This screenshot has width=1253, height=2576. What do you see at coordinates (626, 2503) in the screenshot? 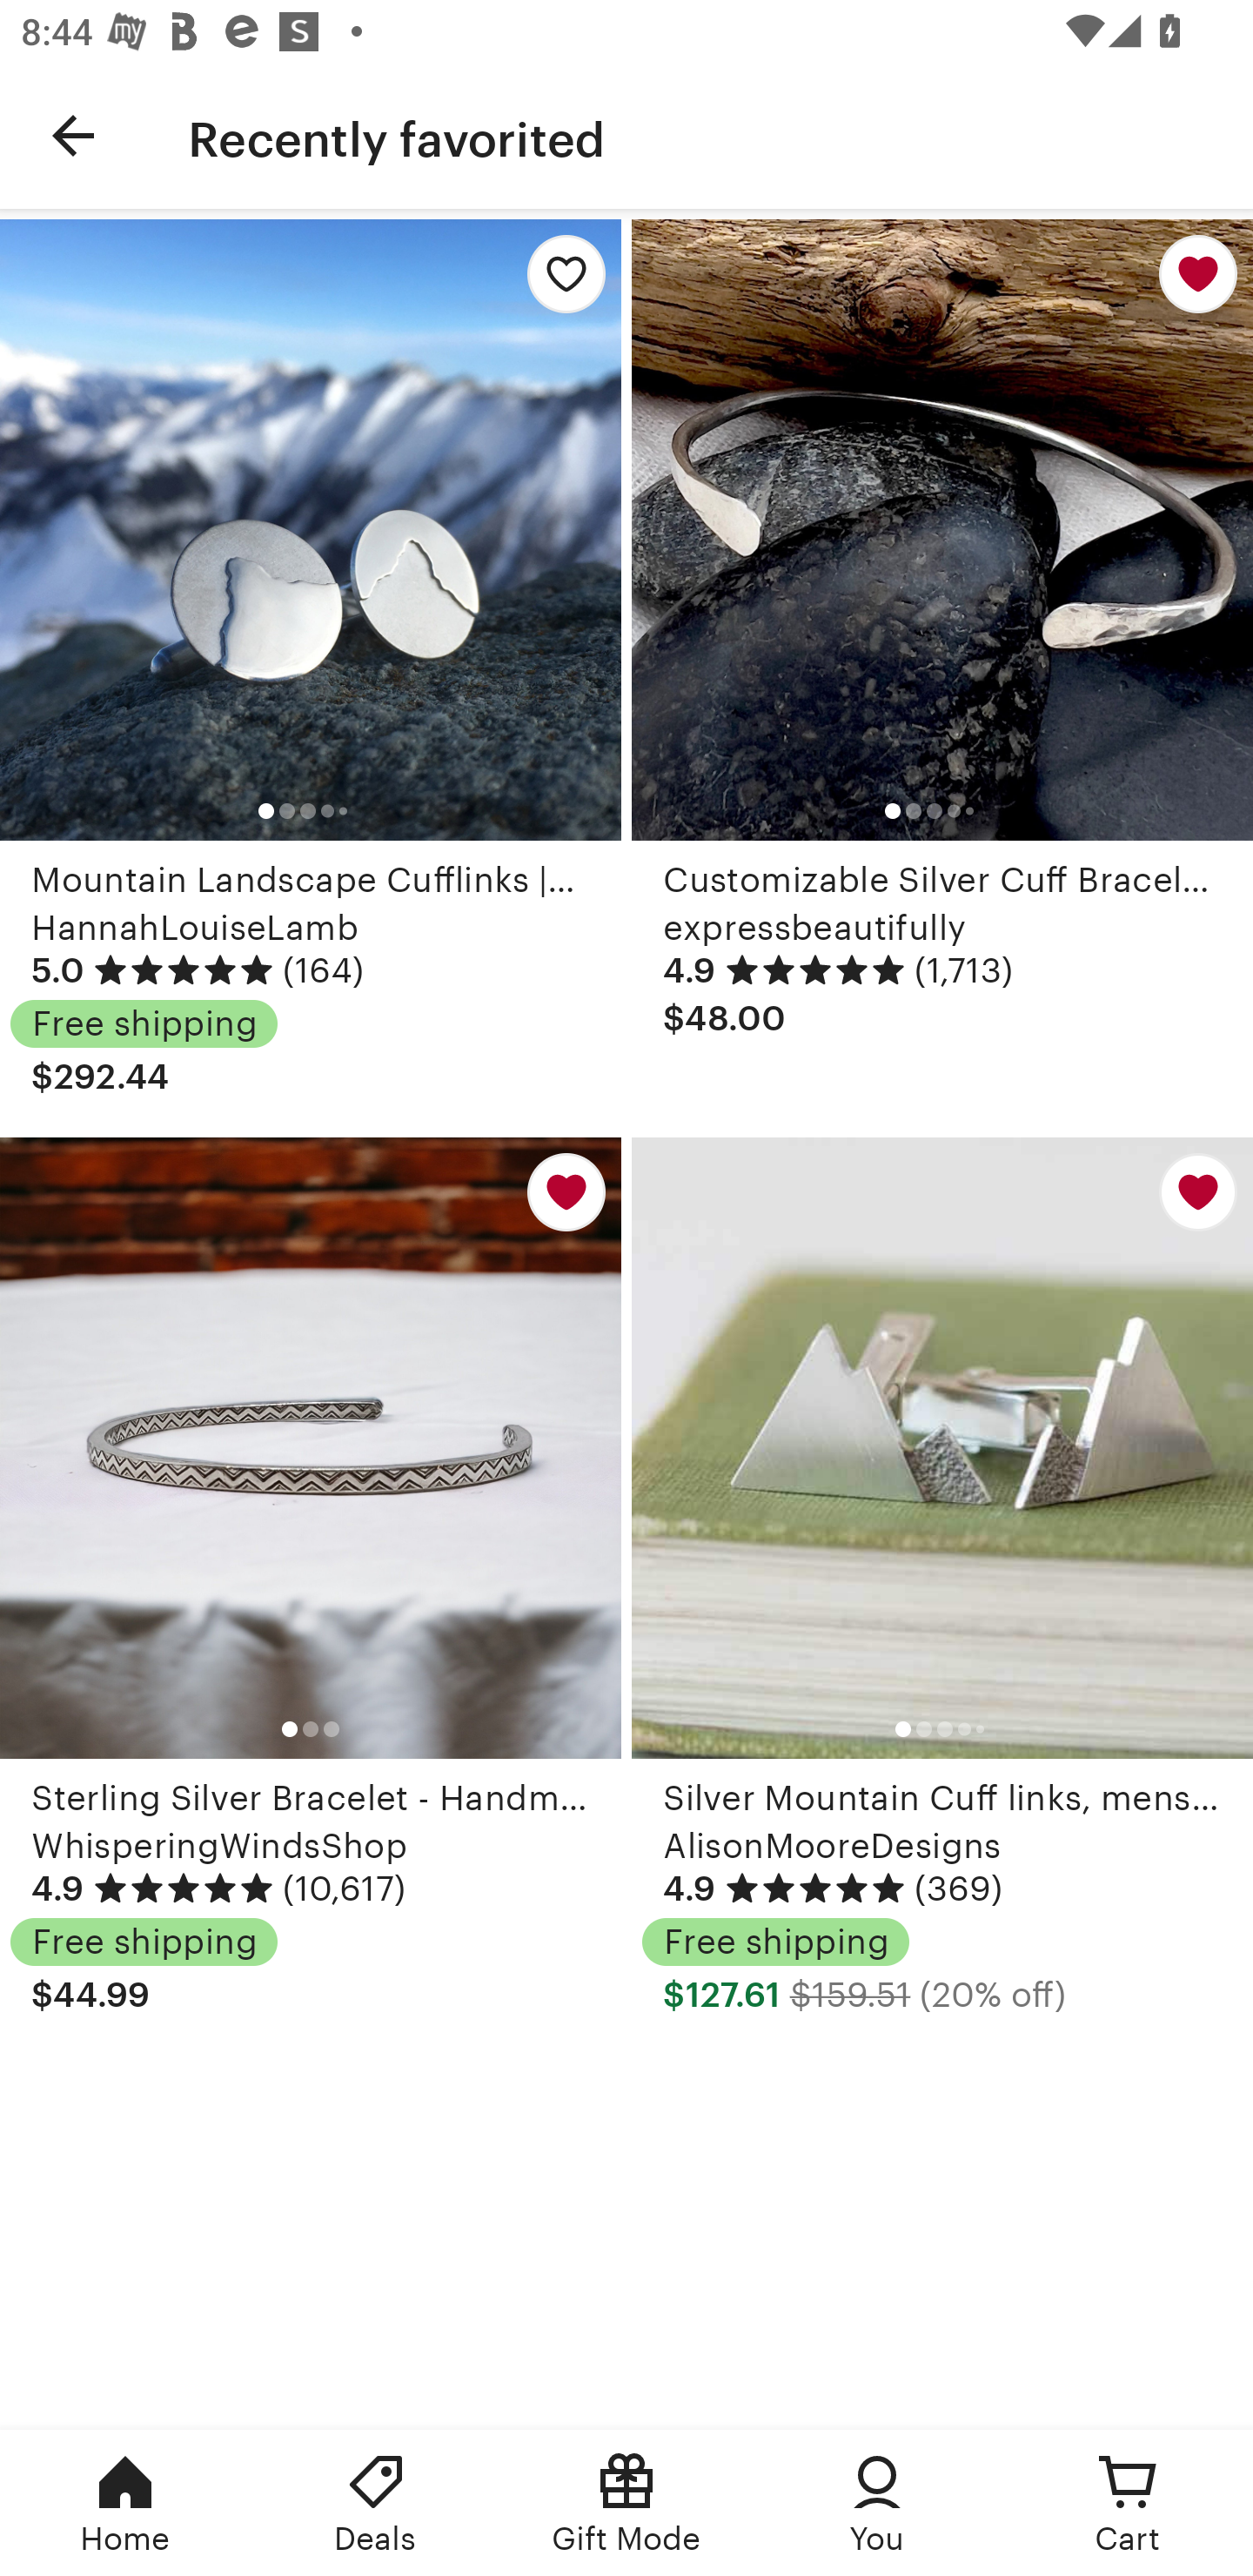
I see `Gift Mode` at bounding box center [626, 2503].